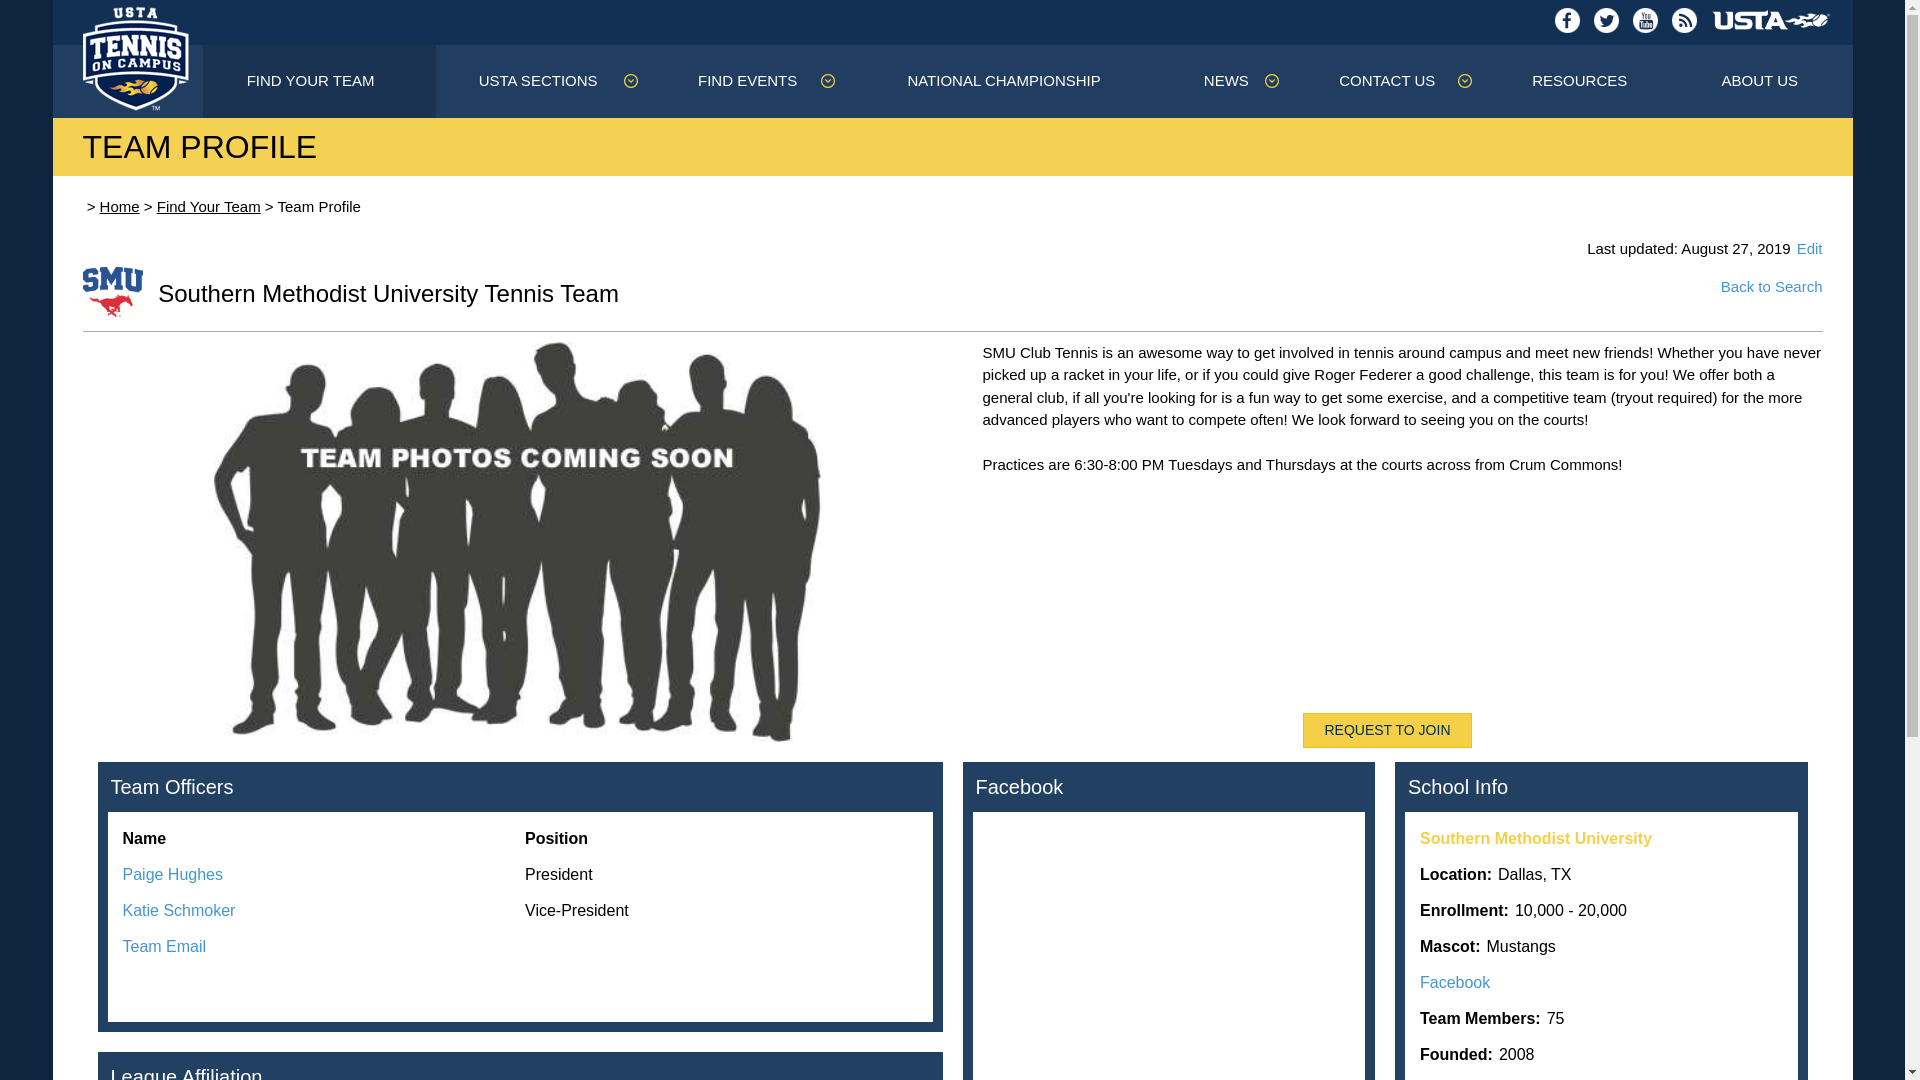 The width and height of the screenshot is (1920, 1080). I want to click on ABOUT US, so click(1768, 81).